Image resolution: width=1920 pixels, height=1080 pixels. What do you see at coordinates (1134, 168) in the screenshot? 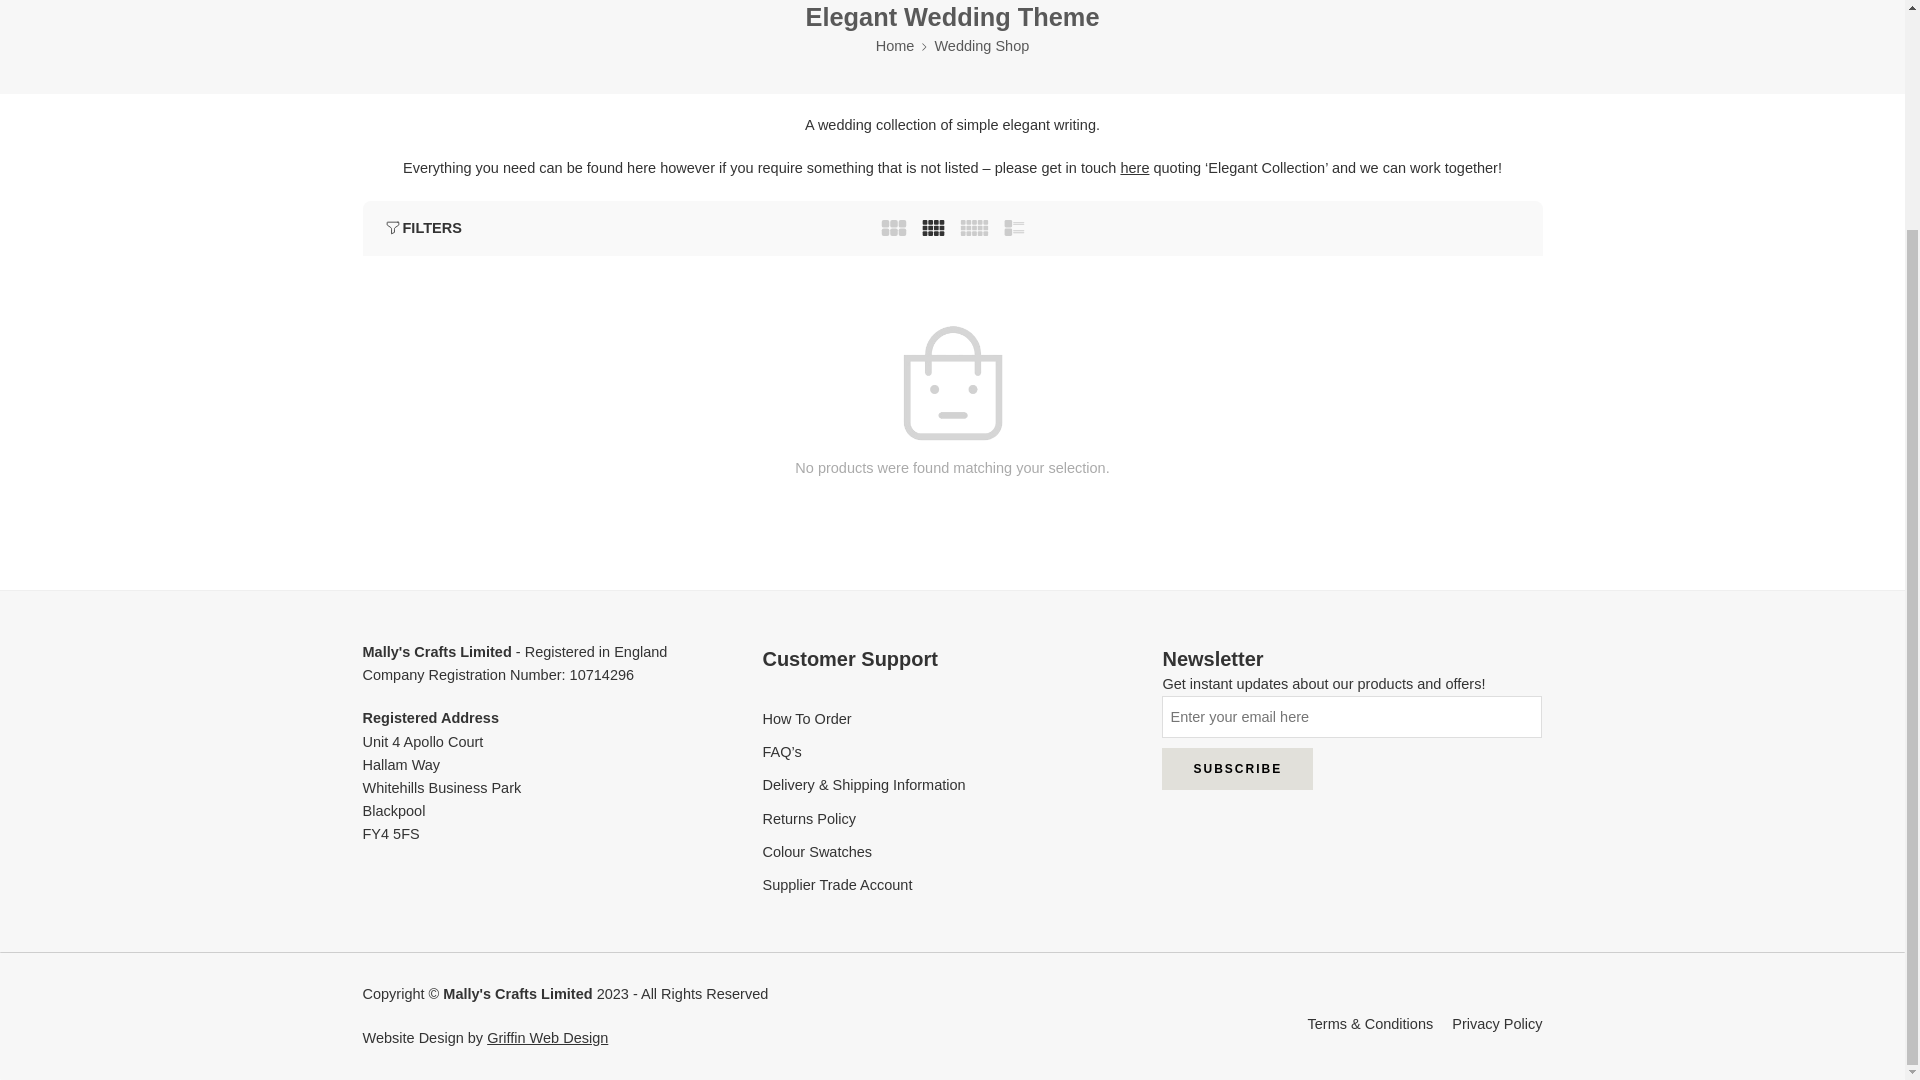
I see `here` at bounding box center [1134, 168].